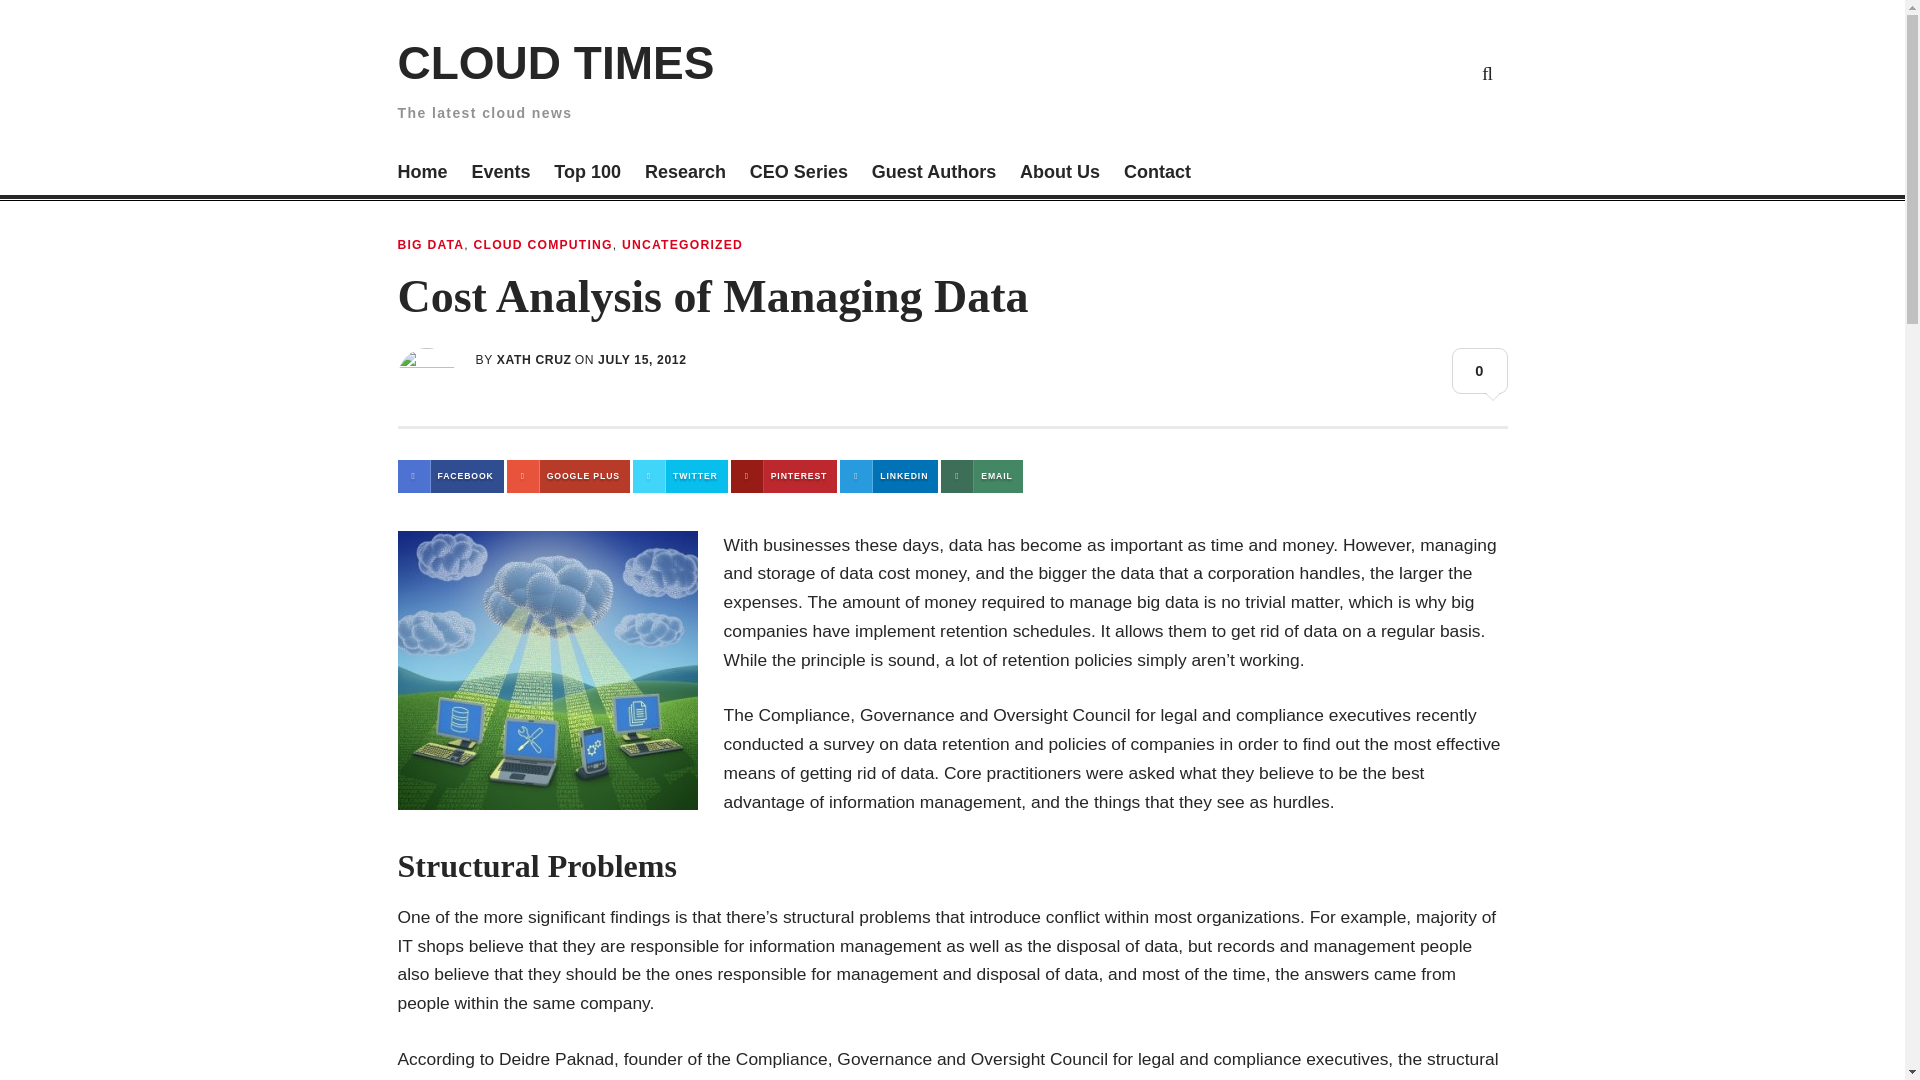 The image size is (1920, 1080). Describe the element at coordinates (1156, 174) in the screenshot. I see `Contact` at that location.